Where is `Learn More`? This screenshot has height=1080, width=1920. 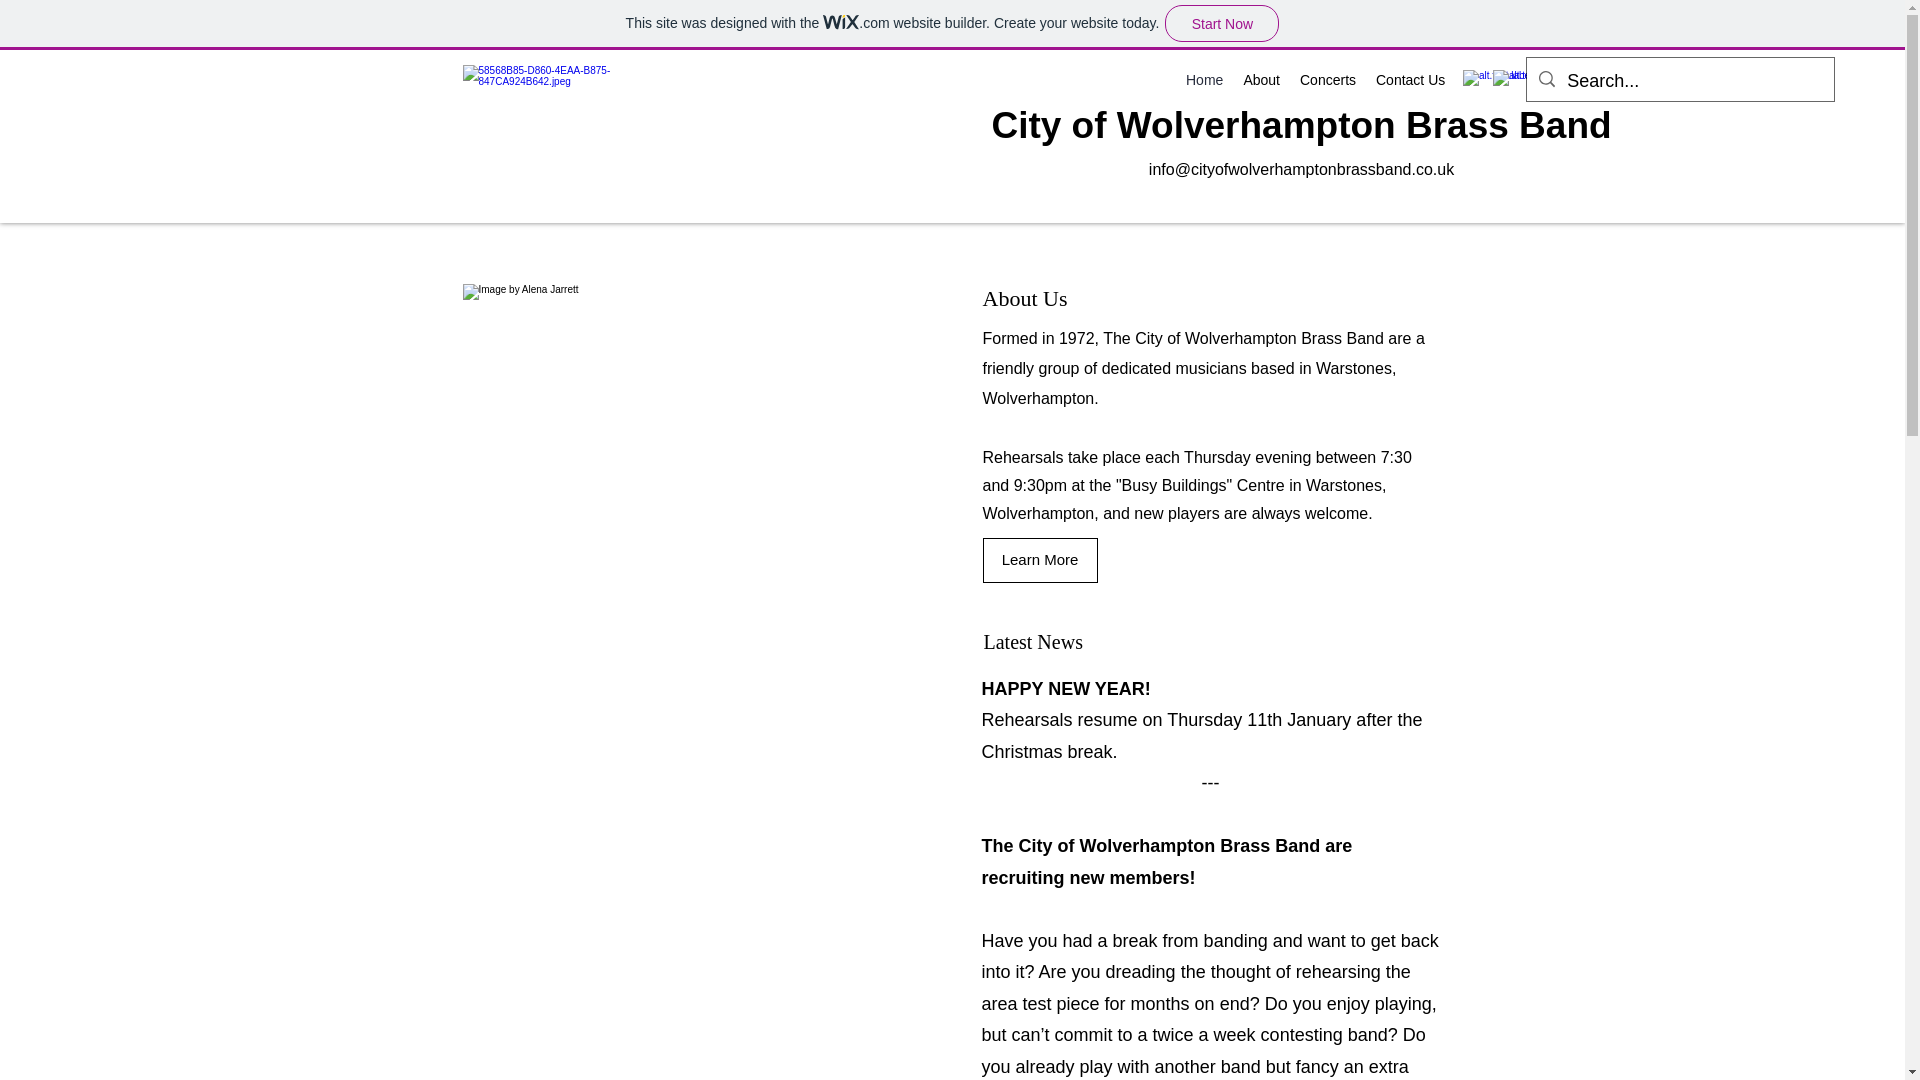
Learn More is located at coordinates (1038, 560).